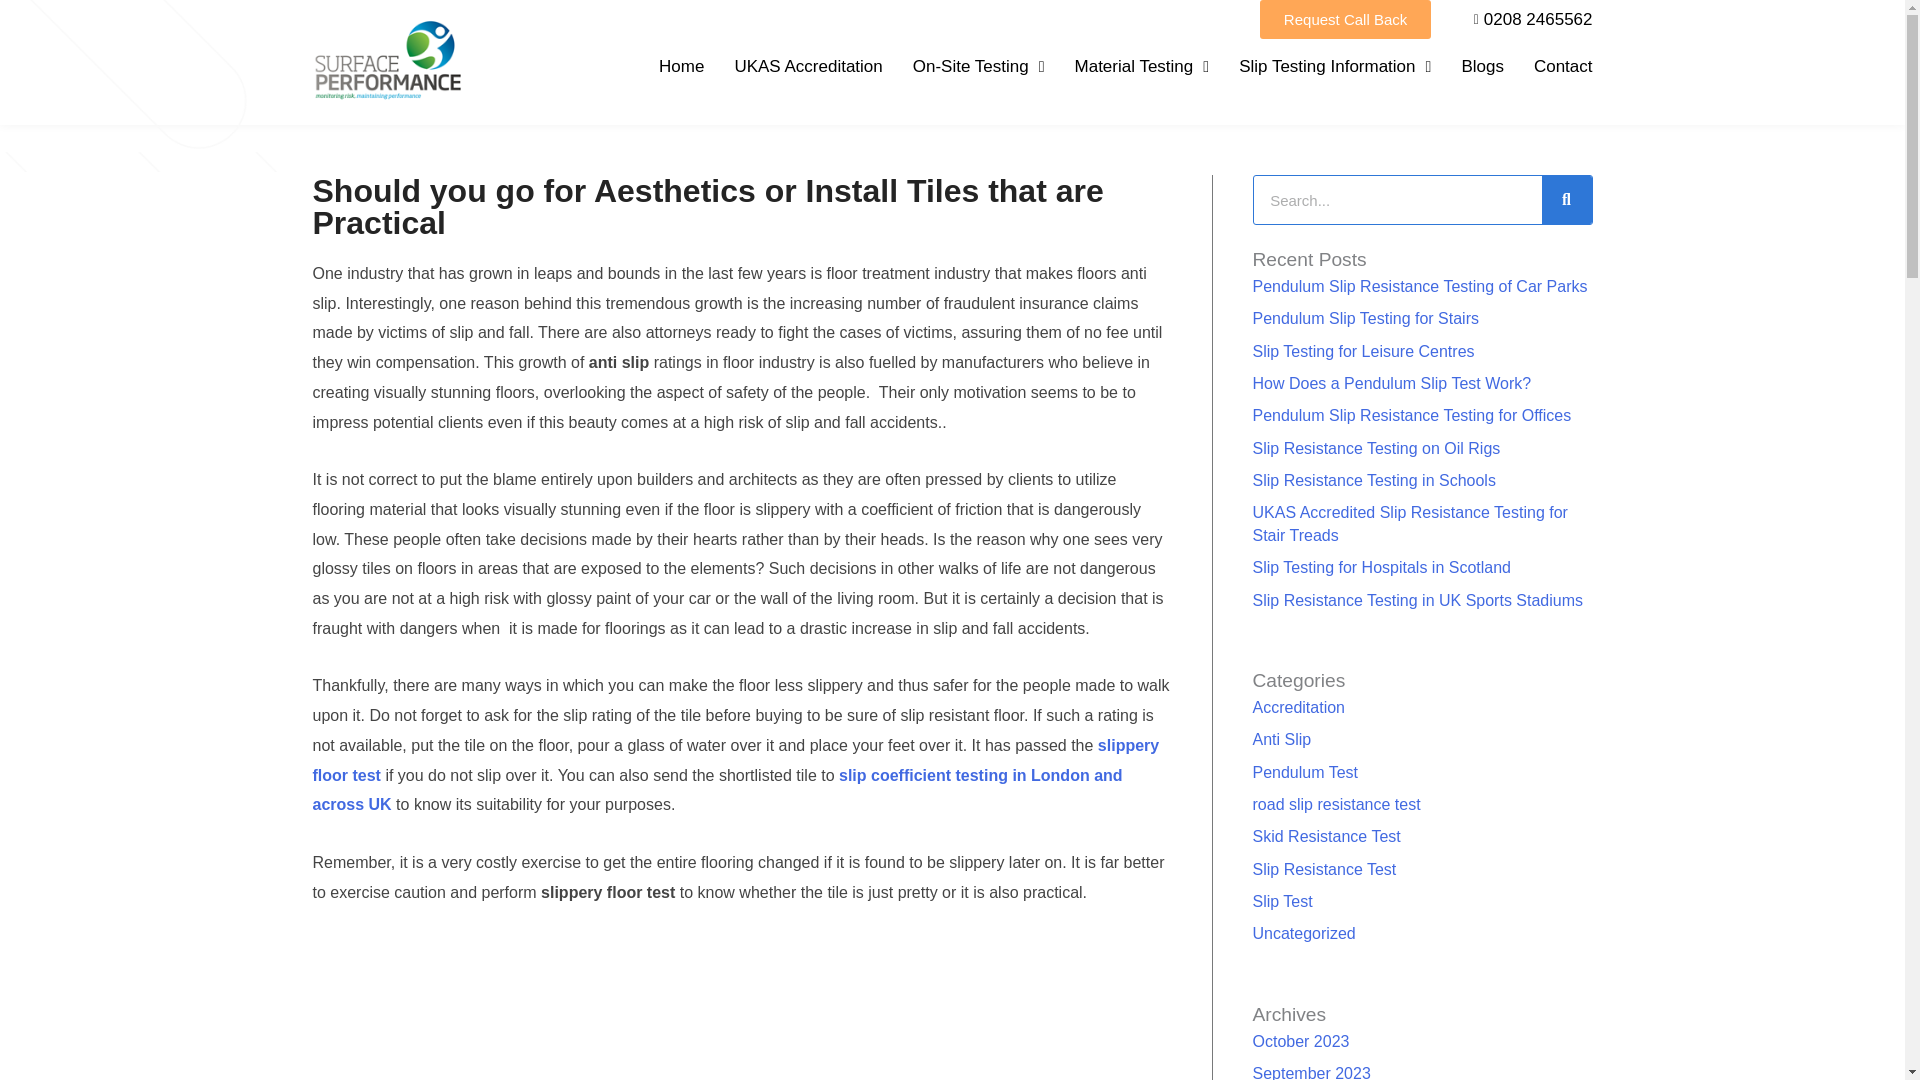  What do you see at coordinates (1564, 66) in the screenshot?
I see `Contact` at bounding box center [1564, 66].